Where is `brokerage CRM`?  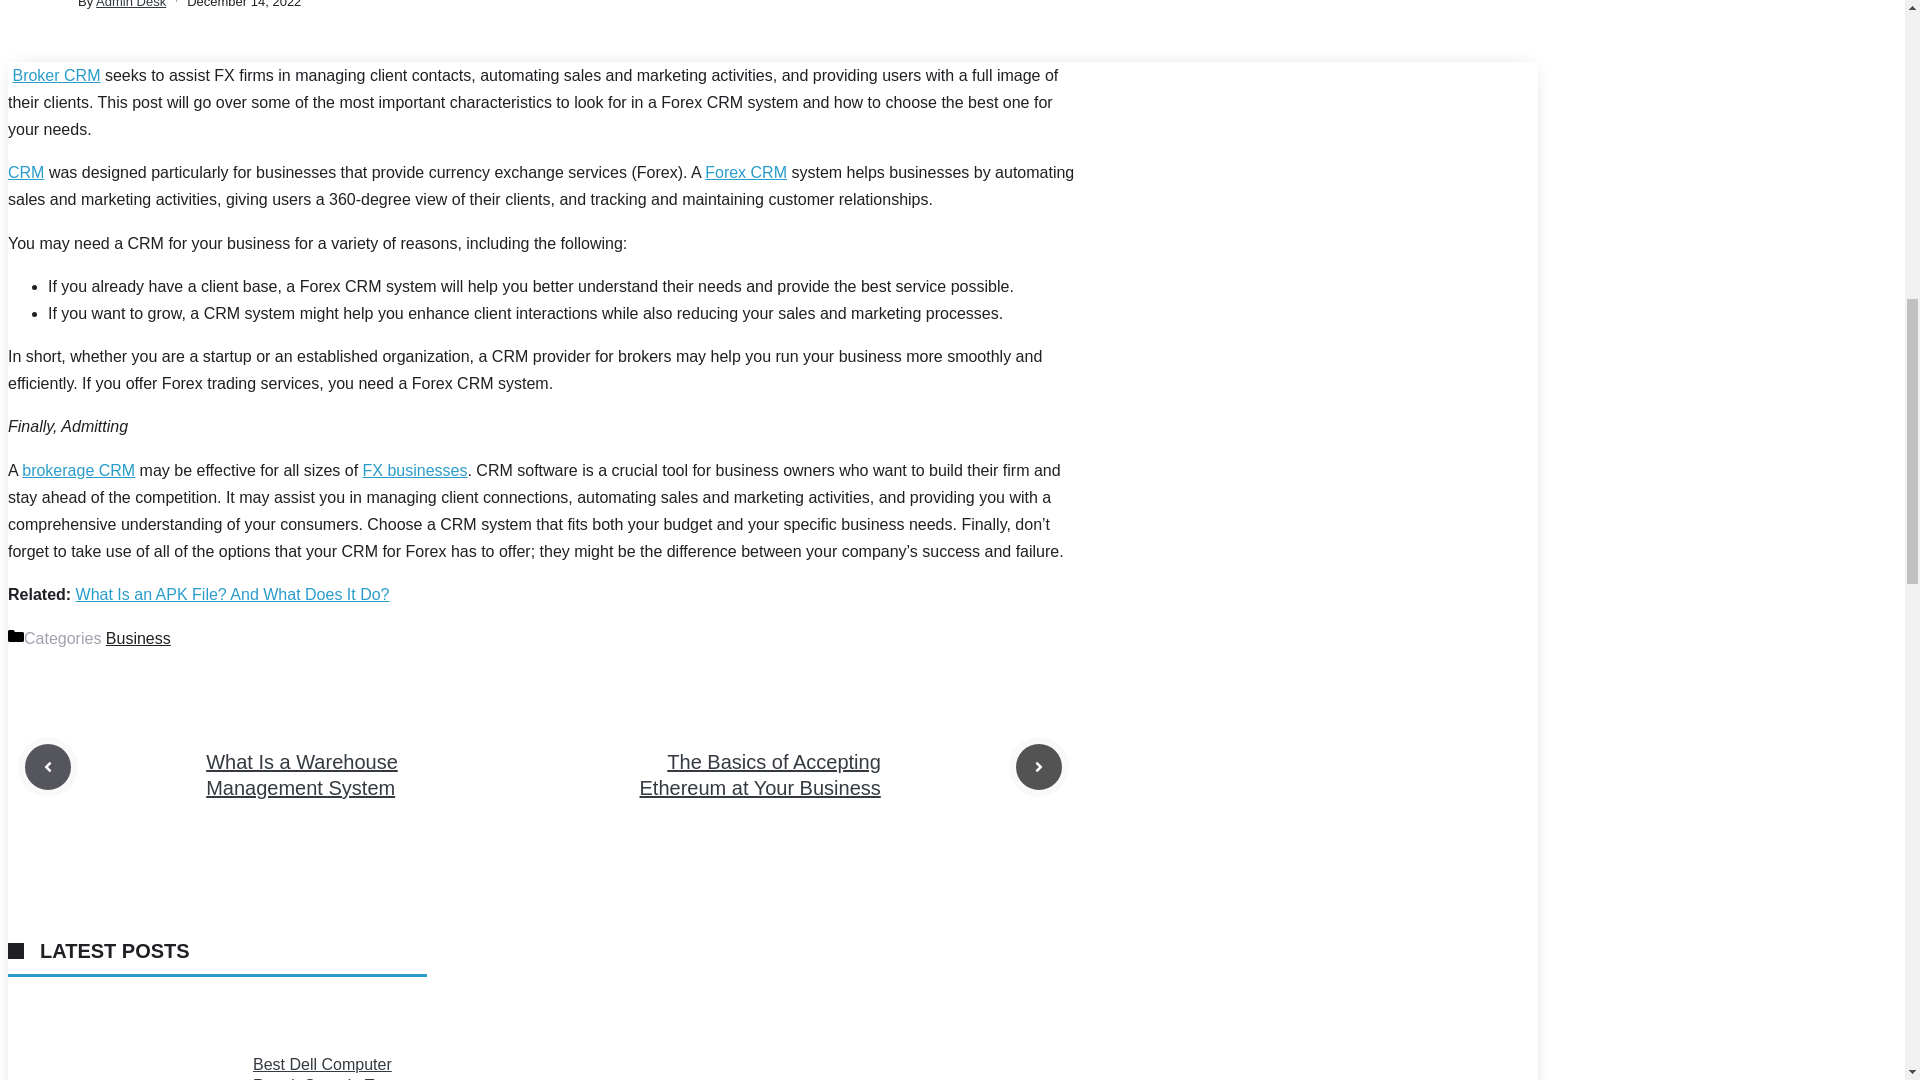 brokerage CRM is located at coordinates (78, 470).